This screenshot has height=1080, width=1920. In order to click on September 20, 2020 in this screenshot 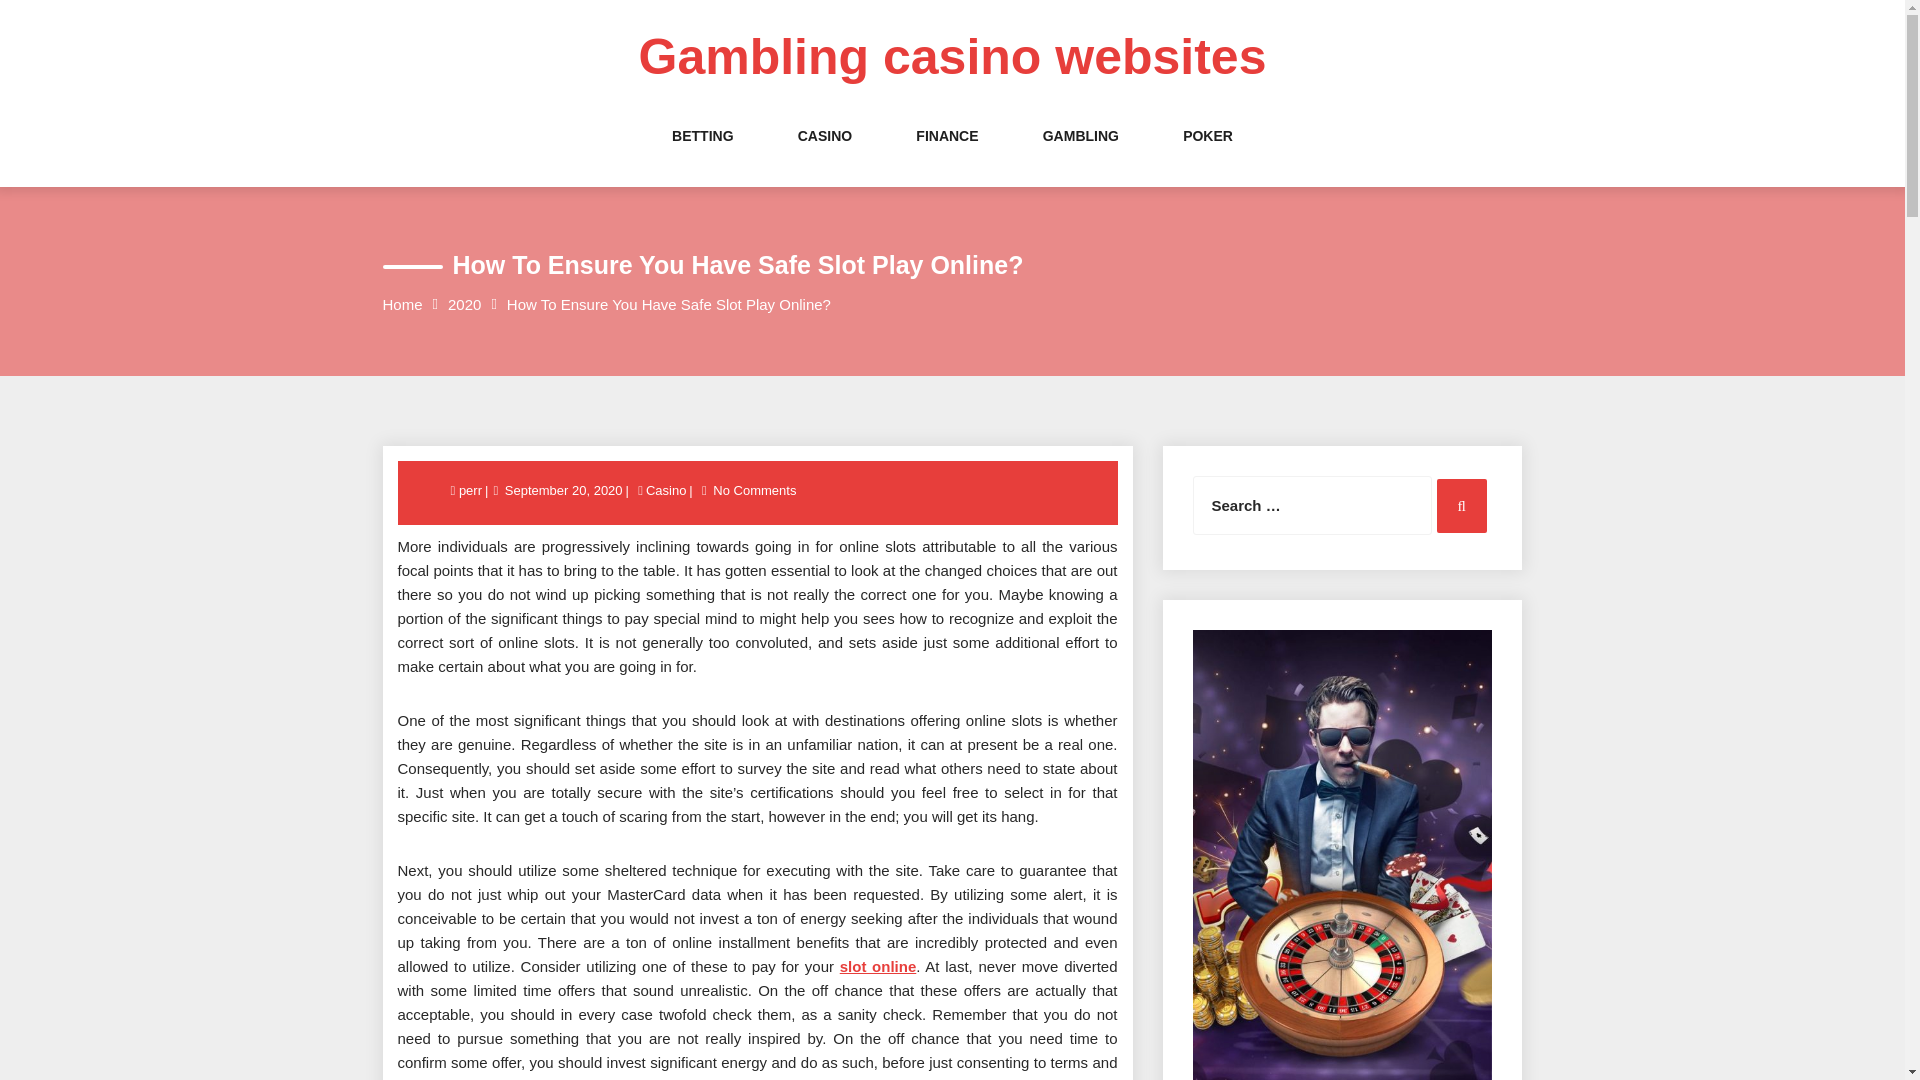, I will do `click(563, 490)`.